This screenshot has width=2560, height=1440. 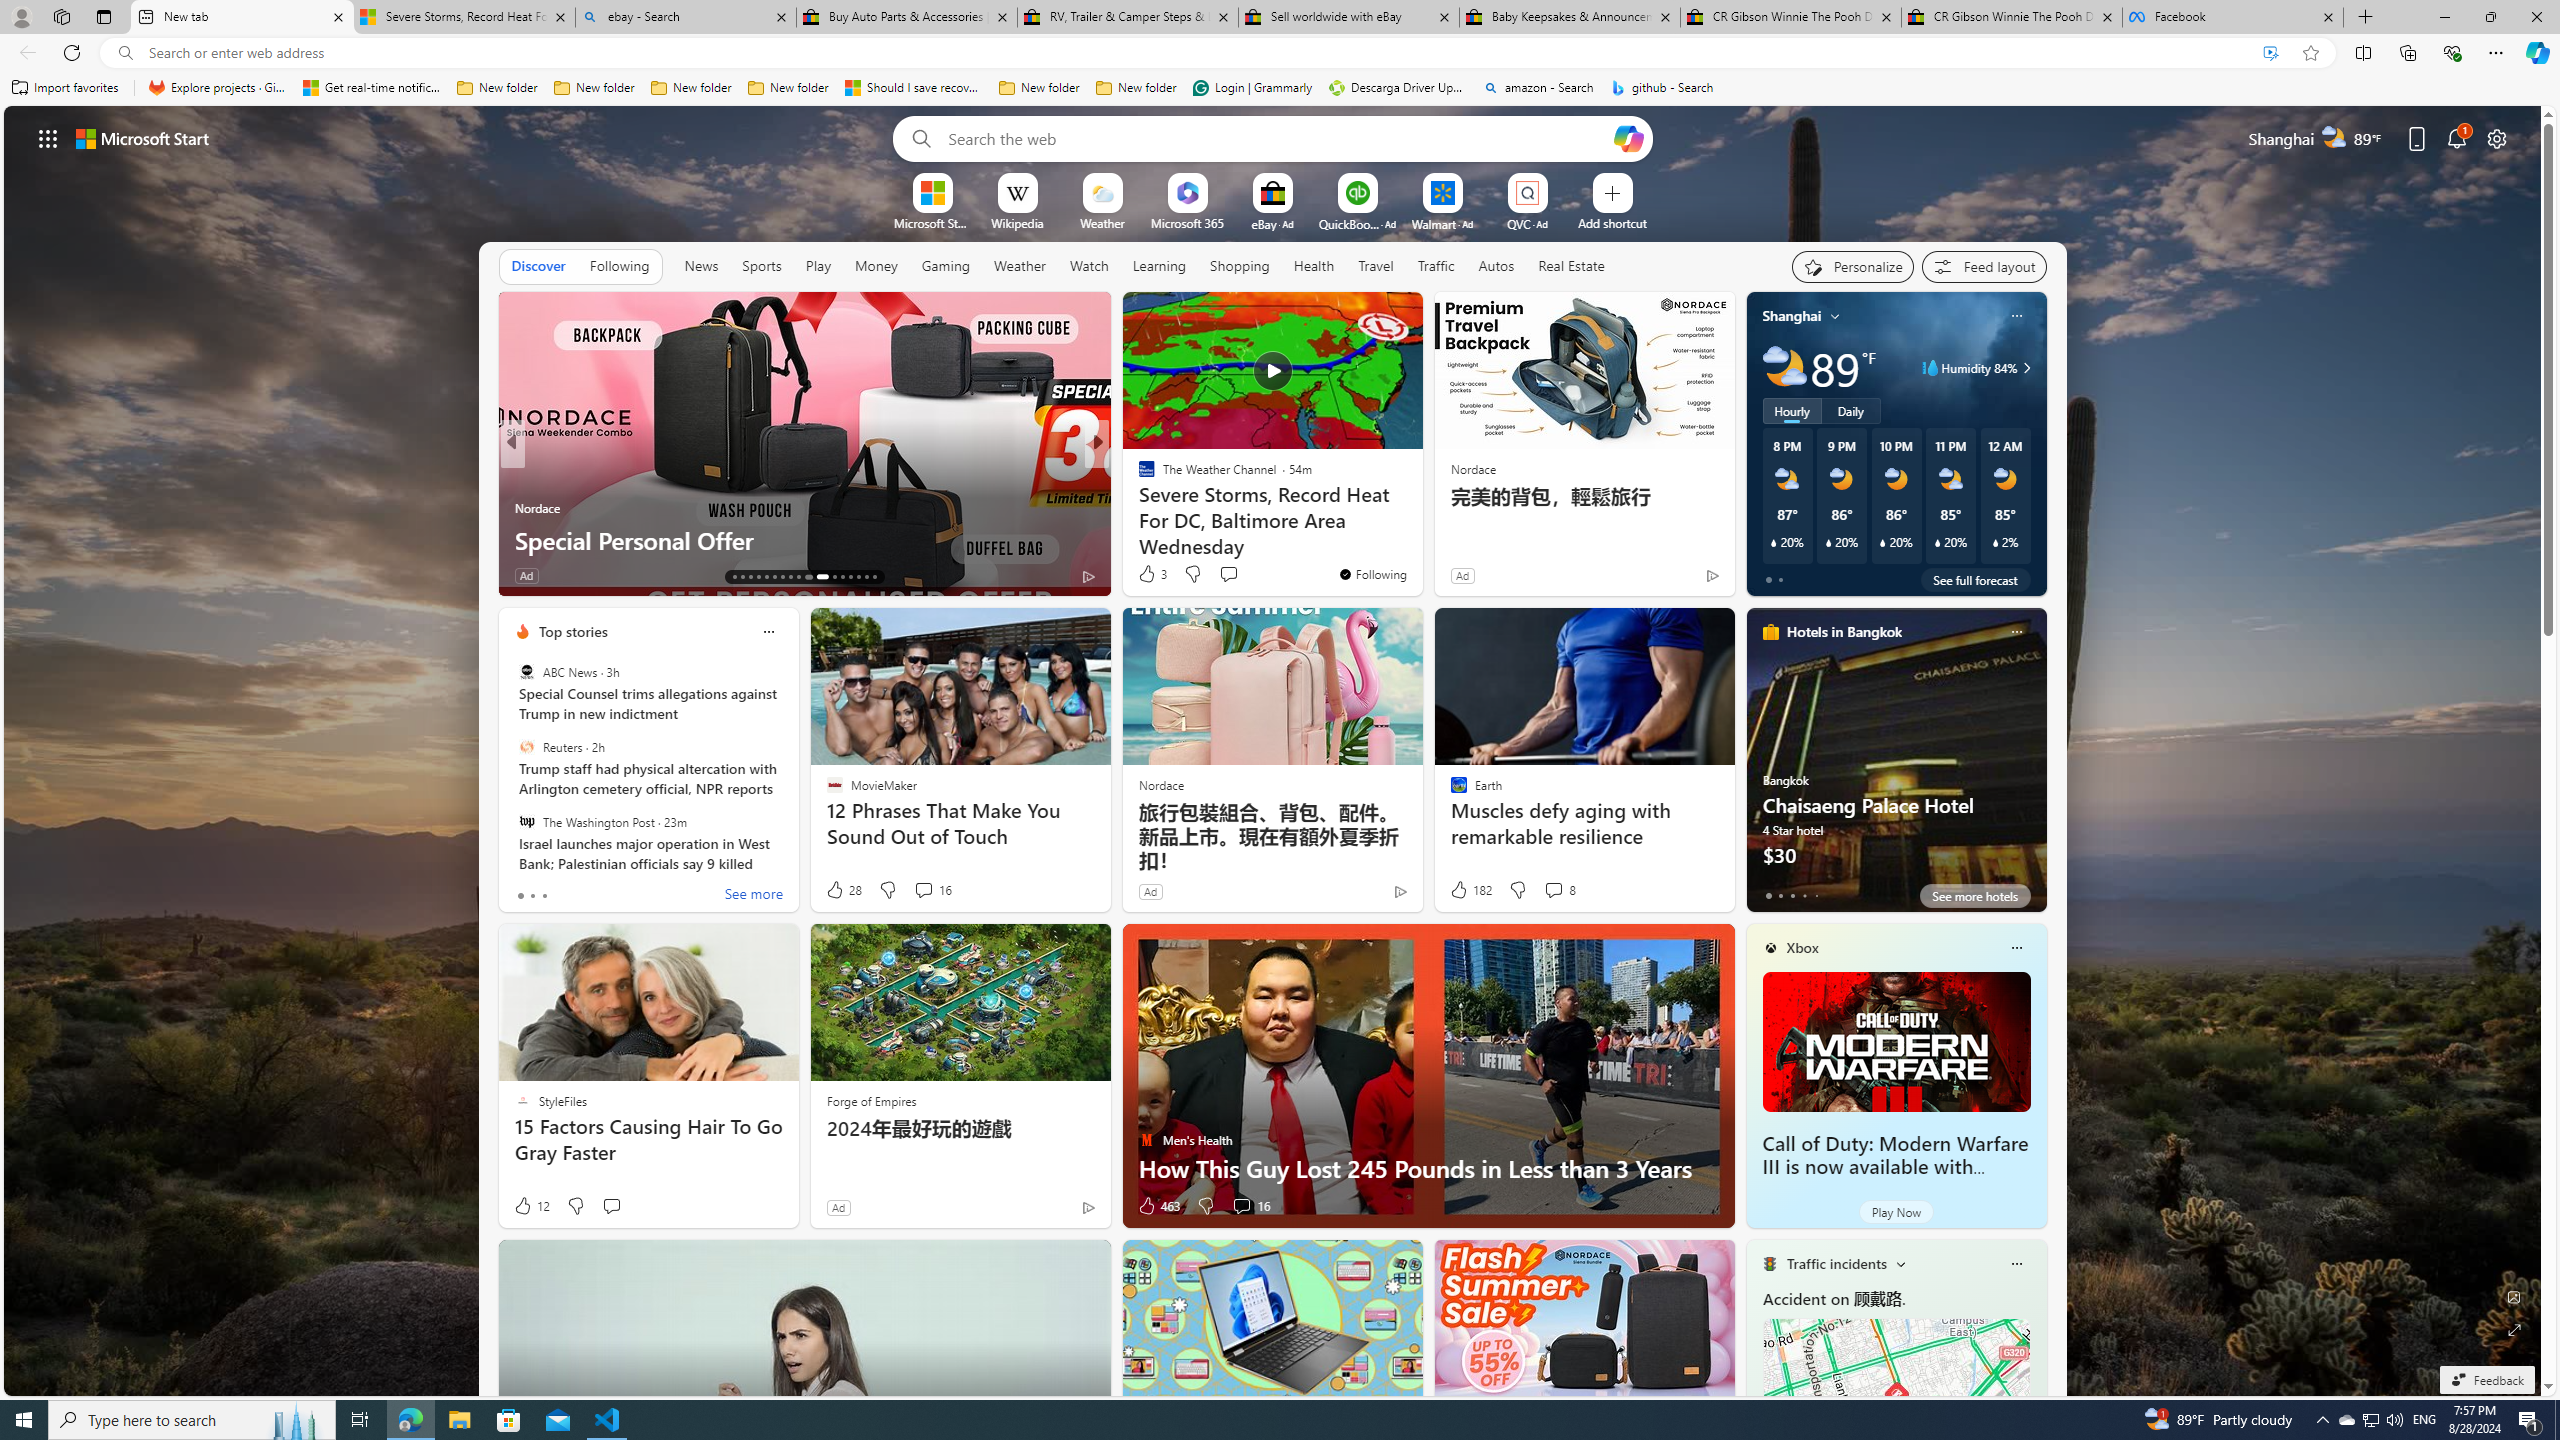 What do you see at coordinates (1347, 17) in the screenshot?
I see `Sell worldwide with eBay` at bounding box center [1347, 17].